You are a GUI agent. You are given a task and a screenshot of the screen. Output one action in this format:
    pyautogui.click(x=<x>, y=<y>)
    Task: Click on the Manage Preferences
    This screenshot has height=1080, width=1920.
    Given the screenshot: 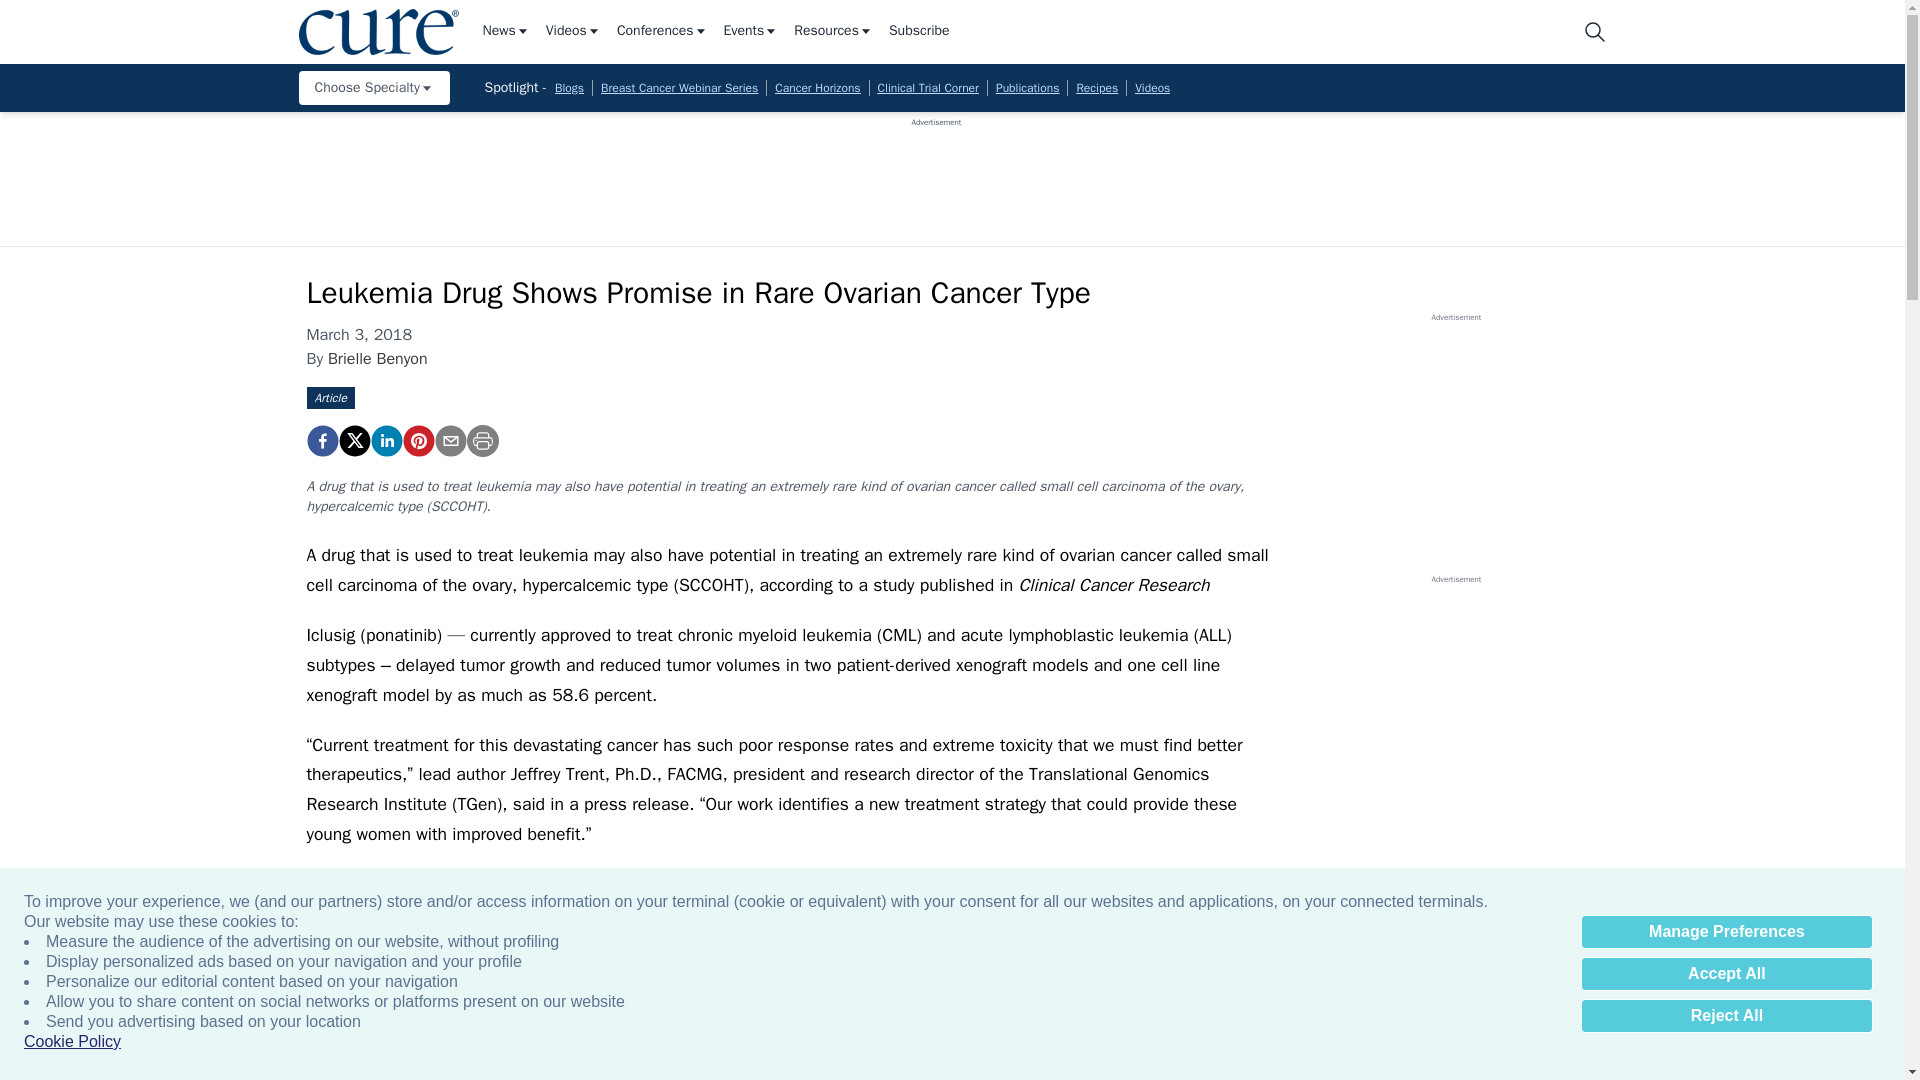 What is the action you would take?
    pyautogui.click(x=1726, y=932)
    